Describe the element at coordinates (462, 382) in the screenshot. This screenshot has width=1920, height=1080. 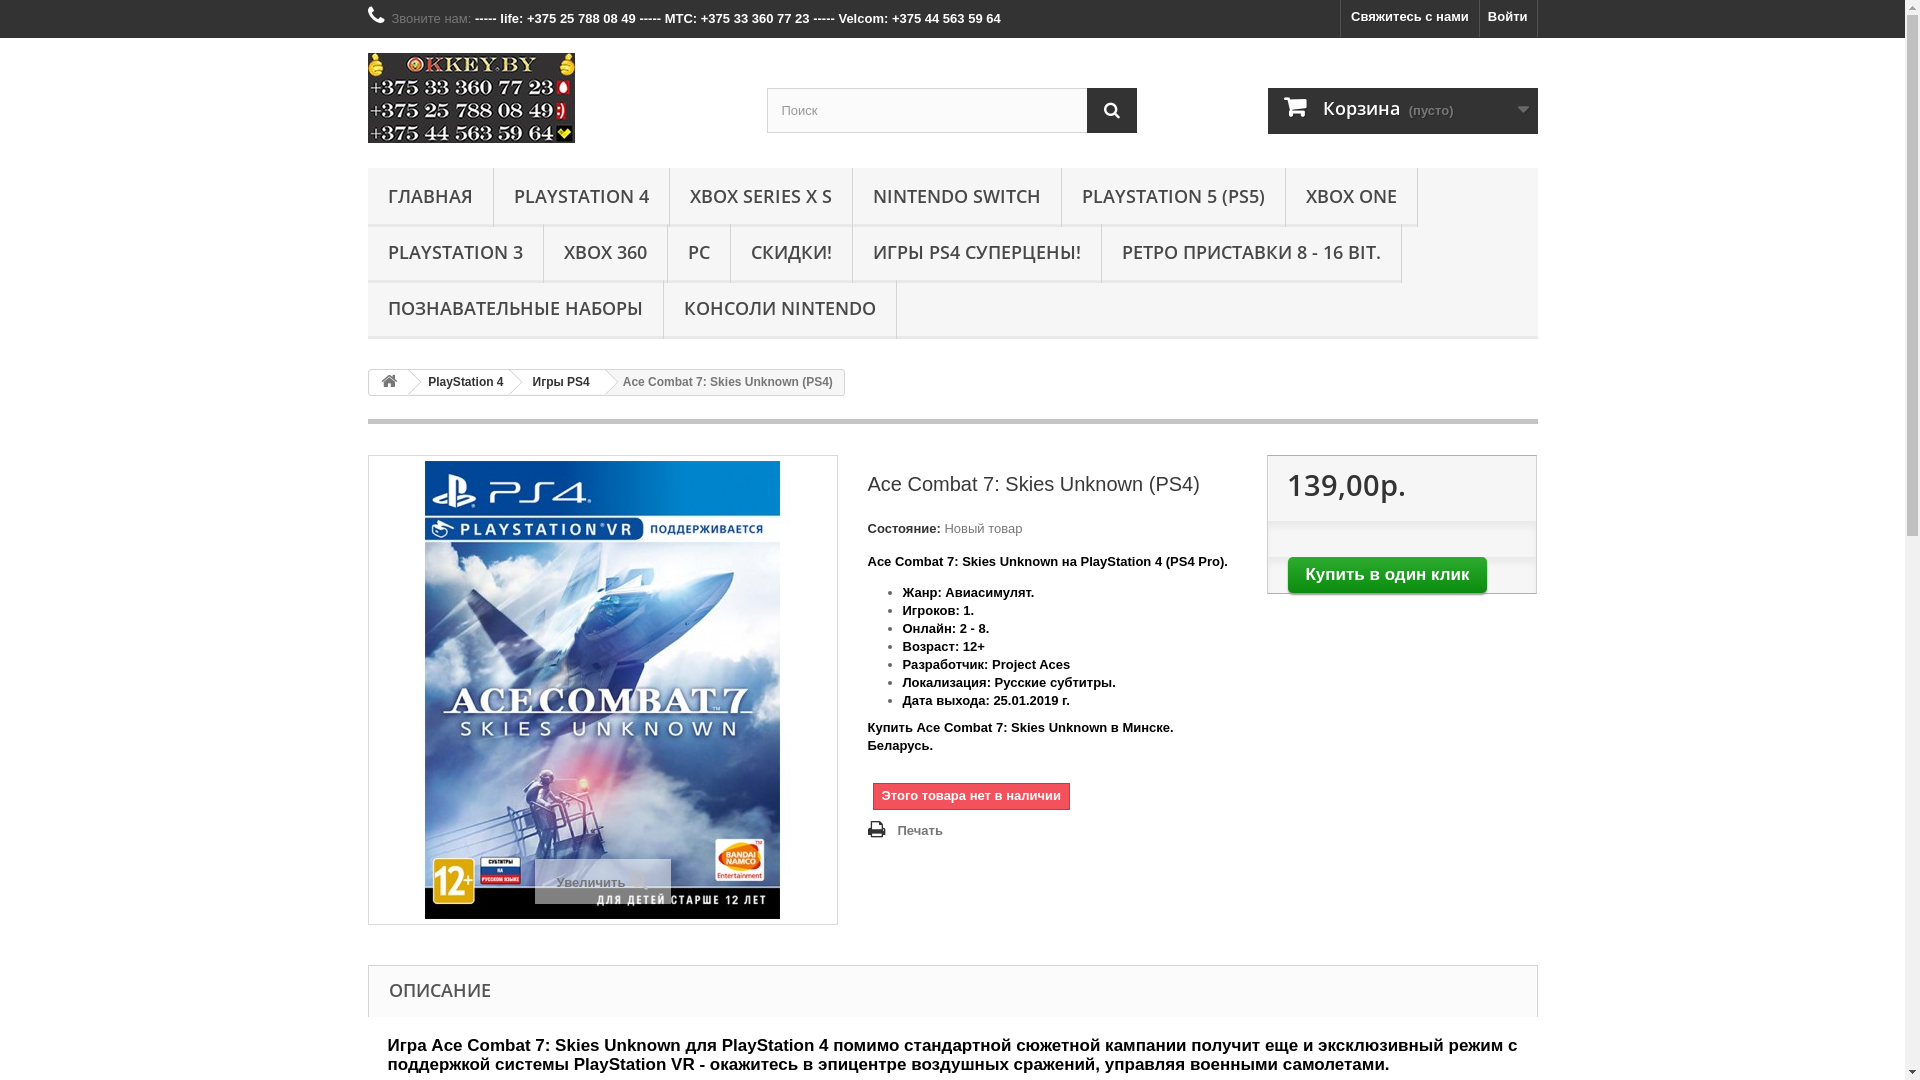
I see `PlayStation 4` at that location.